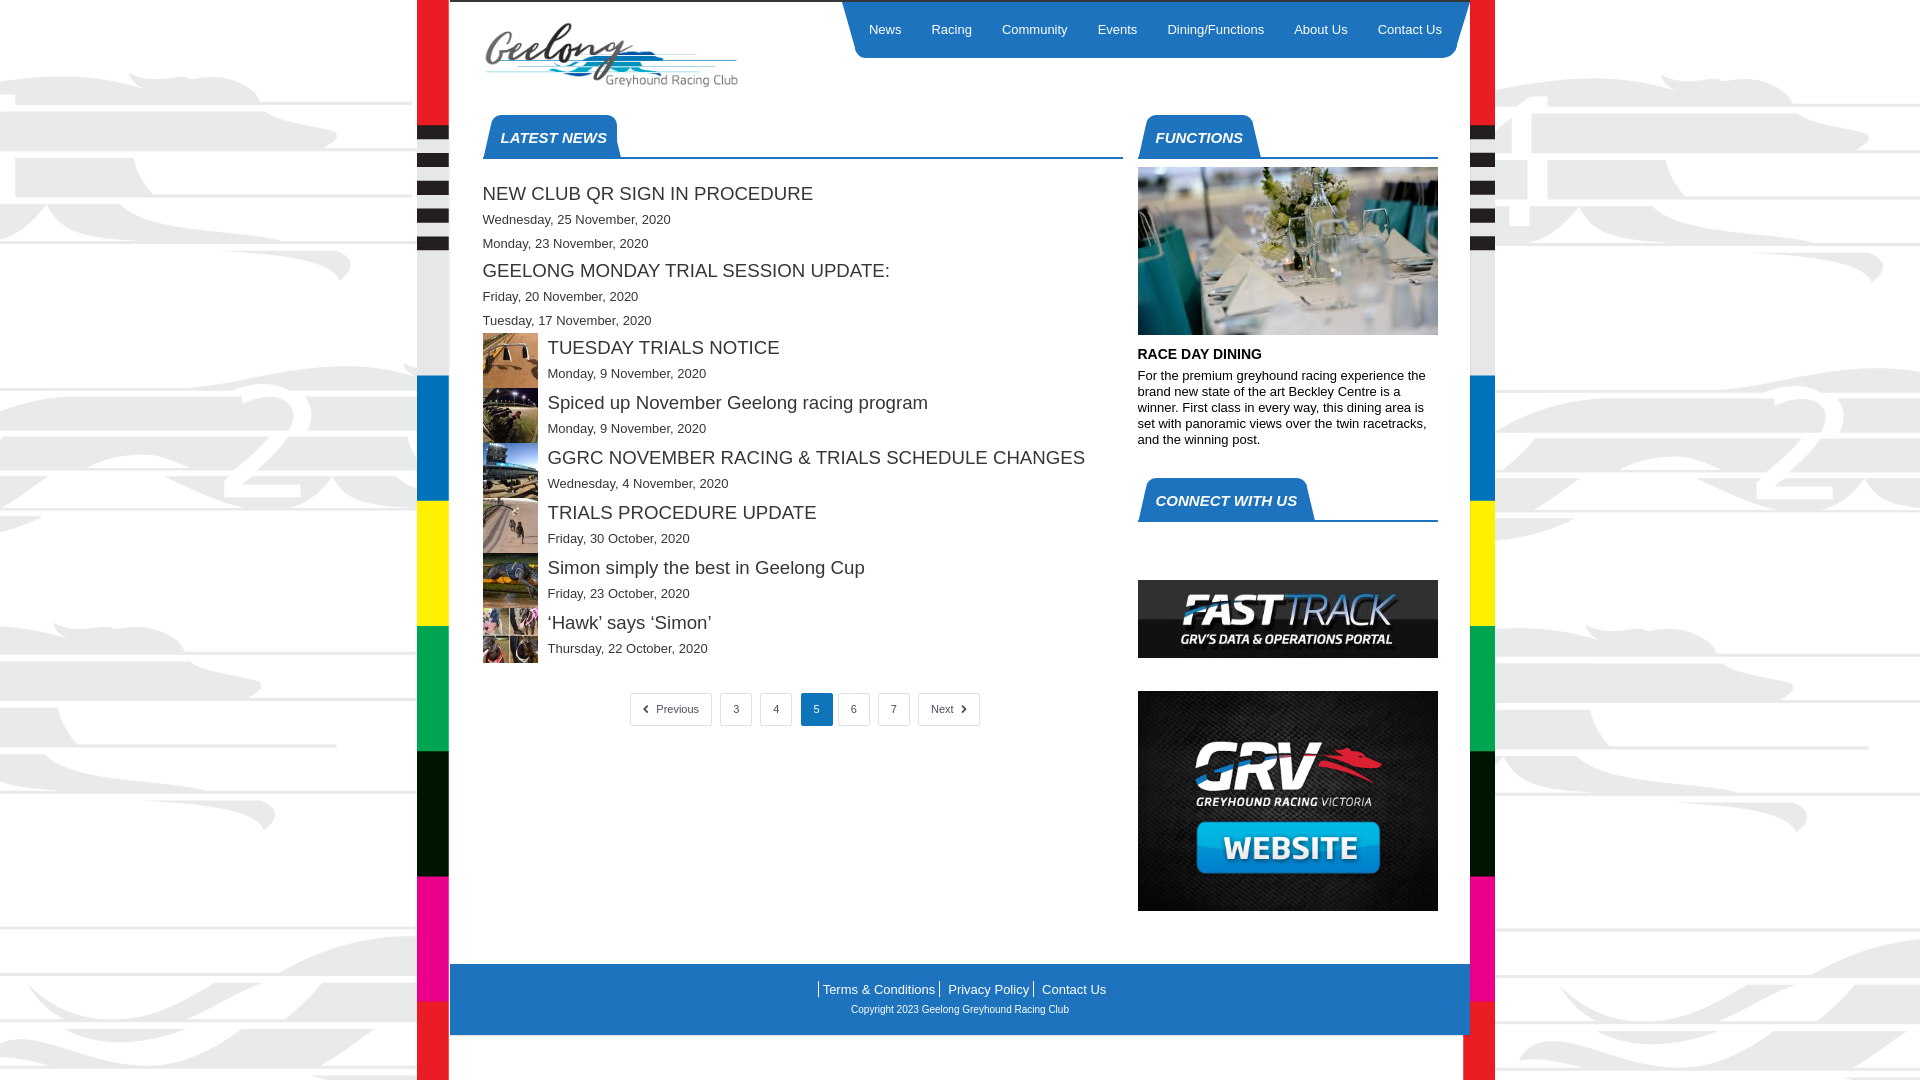  I want to click on Terms & Conditions, so click(880, 990).